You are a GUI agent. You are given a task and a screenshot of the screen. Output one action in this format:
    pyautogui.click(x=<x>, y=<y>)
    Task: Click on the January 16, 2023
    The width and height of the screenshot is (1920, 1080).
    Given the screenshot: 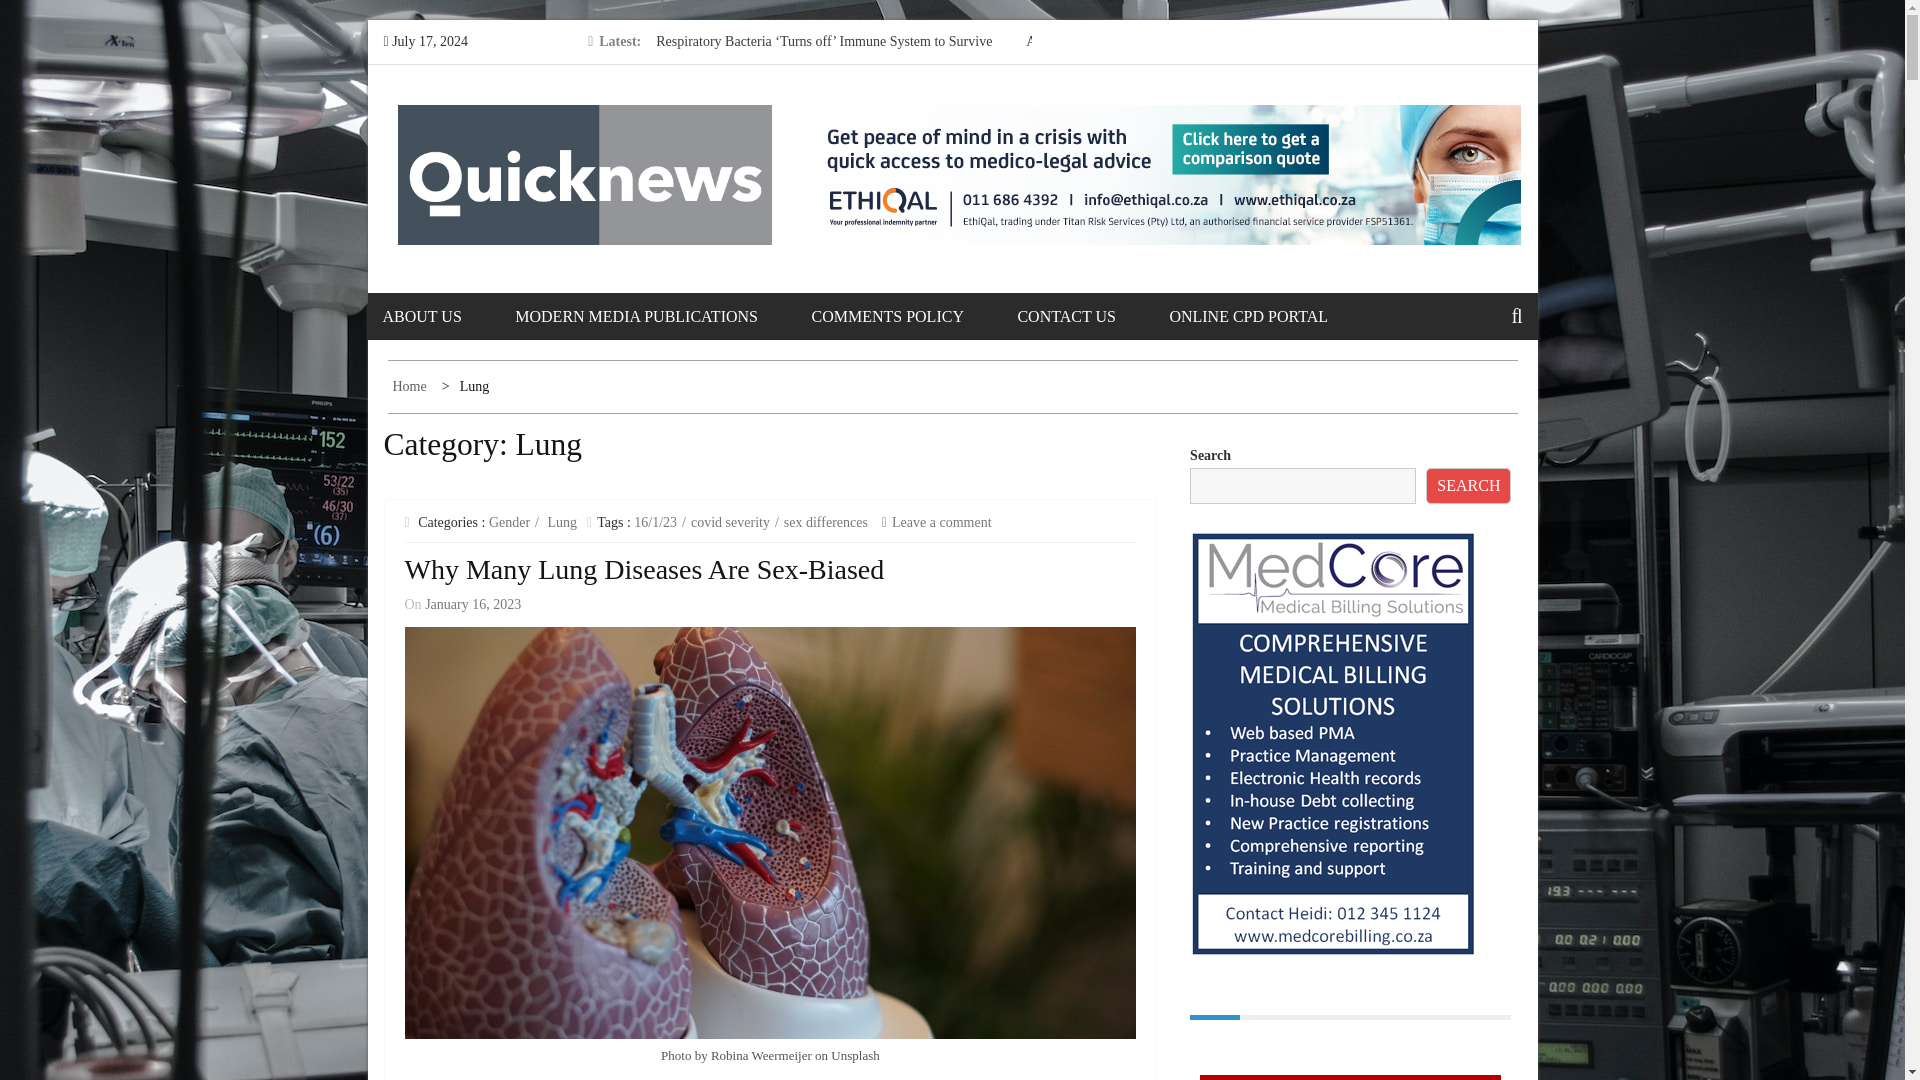 What is the action you would take?
    pyautogui.click(x=472, y=604)
    